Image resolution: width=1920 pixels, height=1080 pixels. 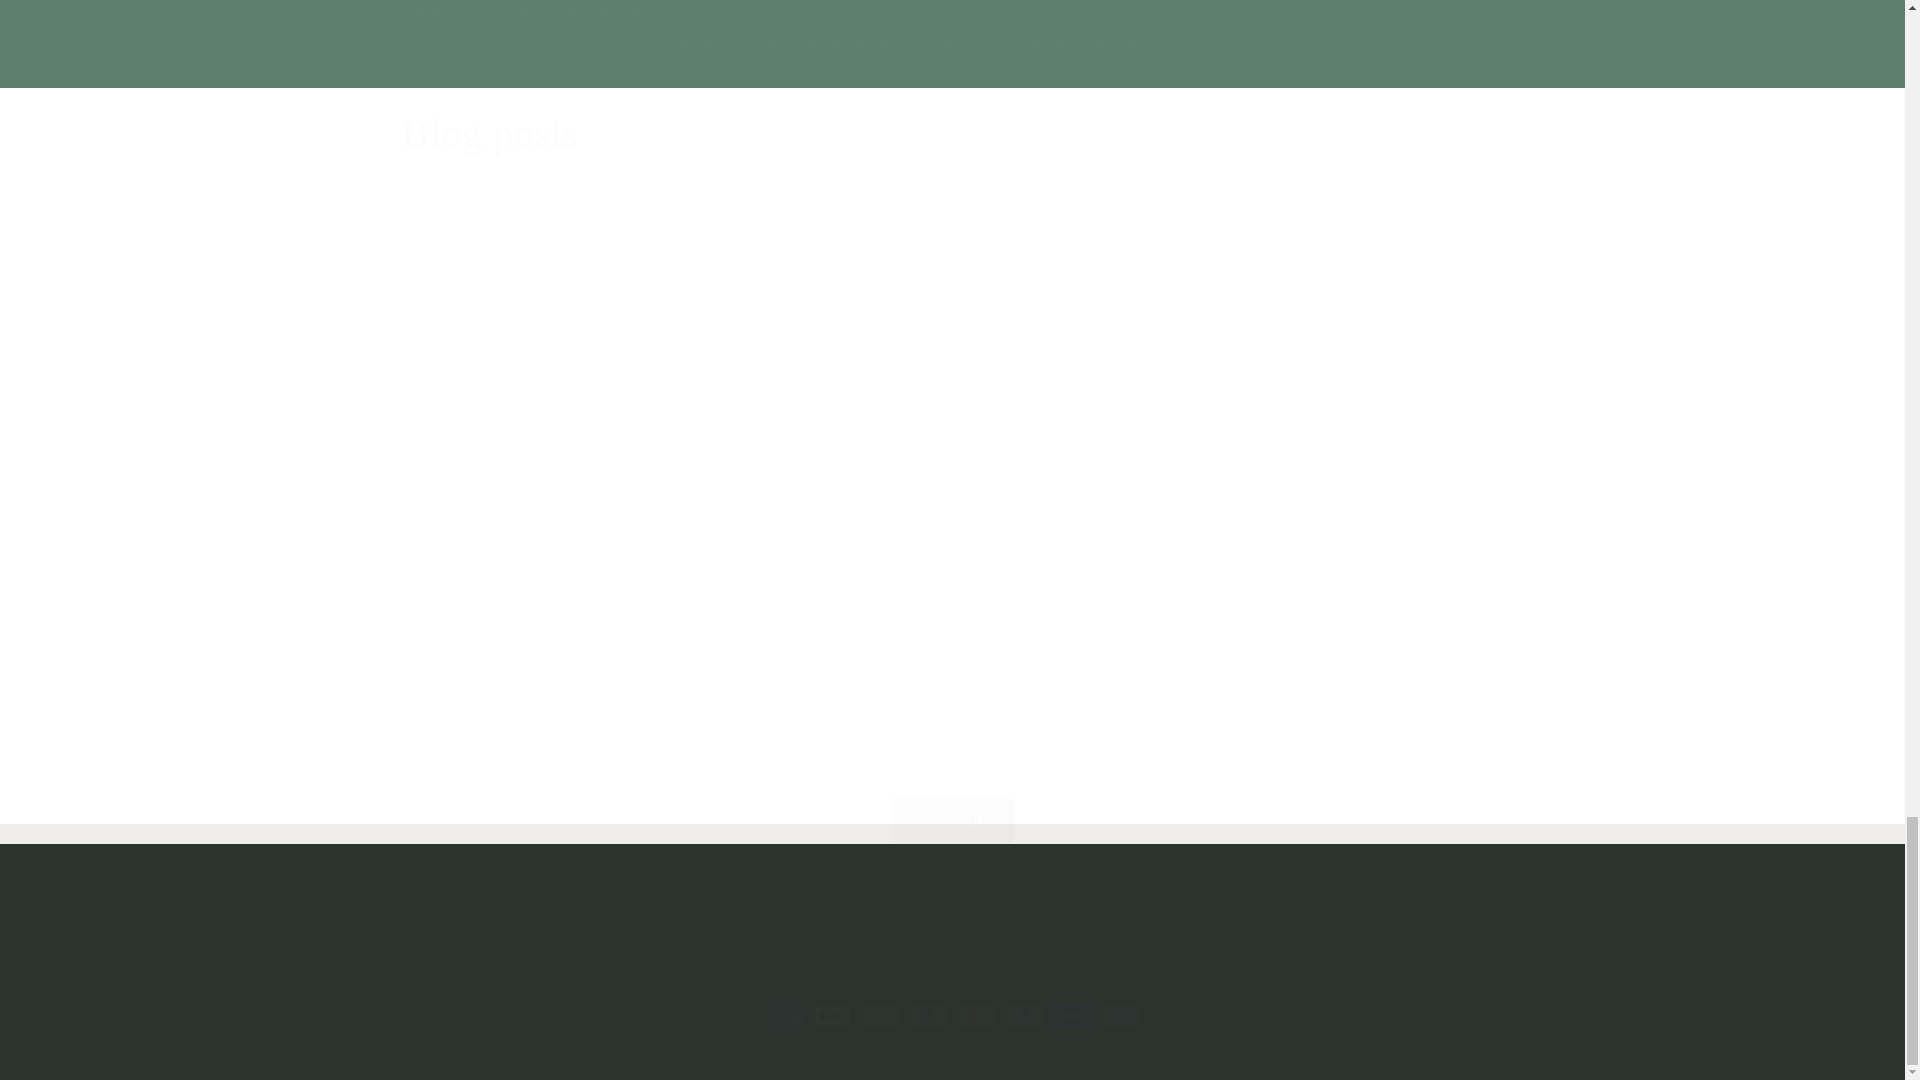 What do you see at coordinates (489, 134) in the screenshot?
I see `Blog posts` at bounding box center [489, 134].